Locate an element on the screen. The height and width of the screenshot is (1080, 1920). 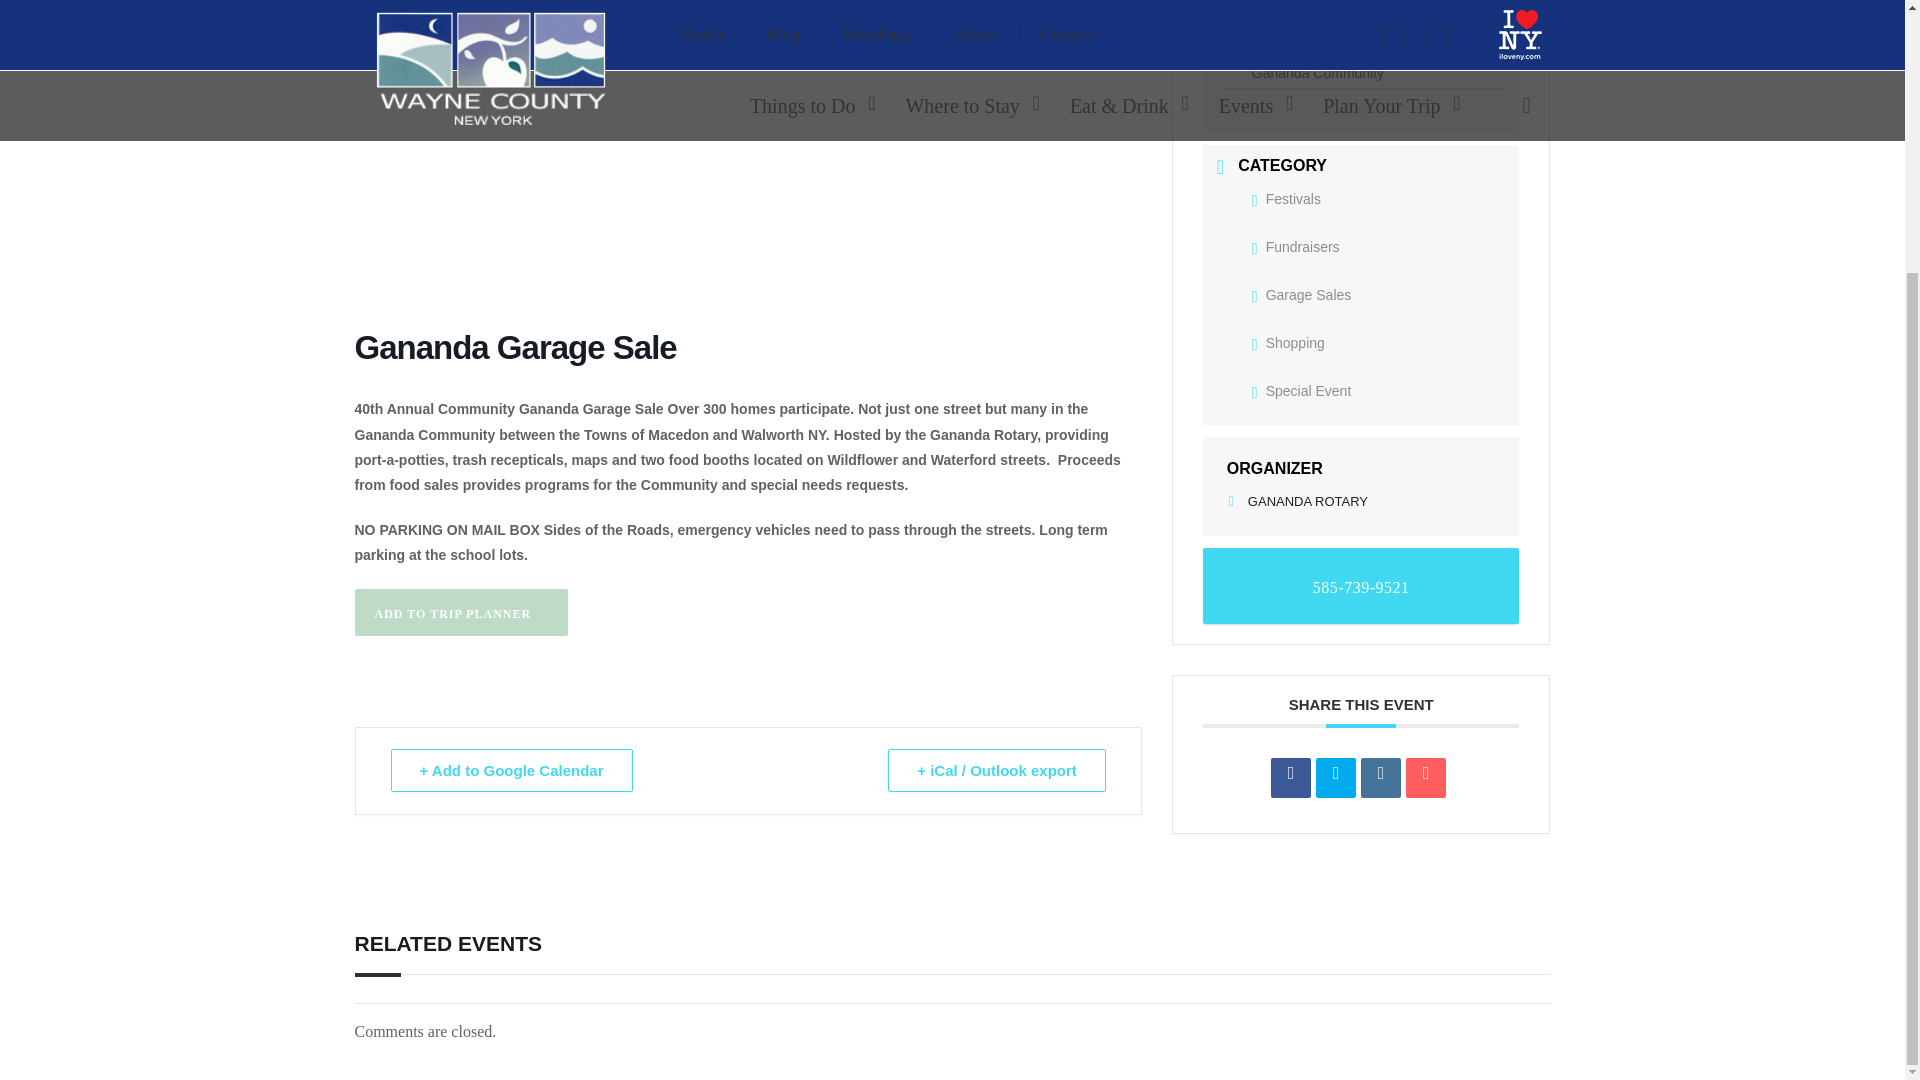
Email is located at coordinates (1425, 778).